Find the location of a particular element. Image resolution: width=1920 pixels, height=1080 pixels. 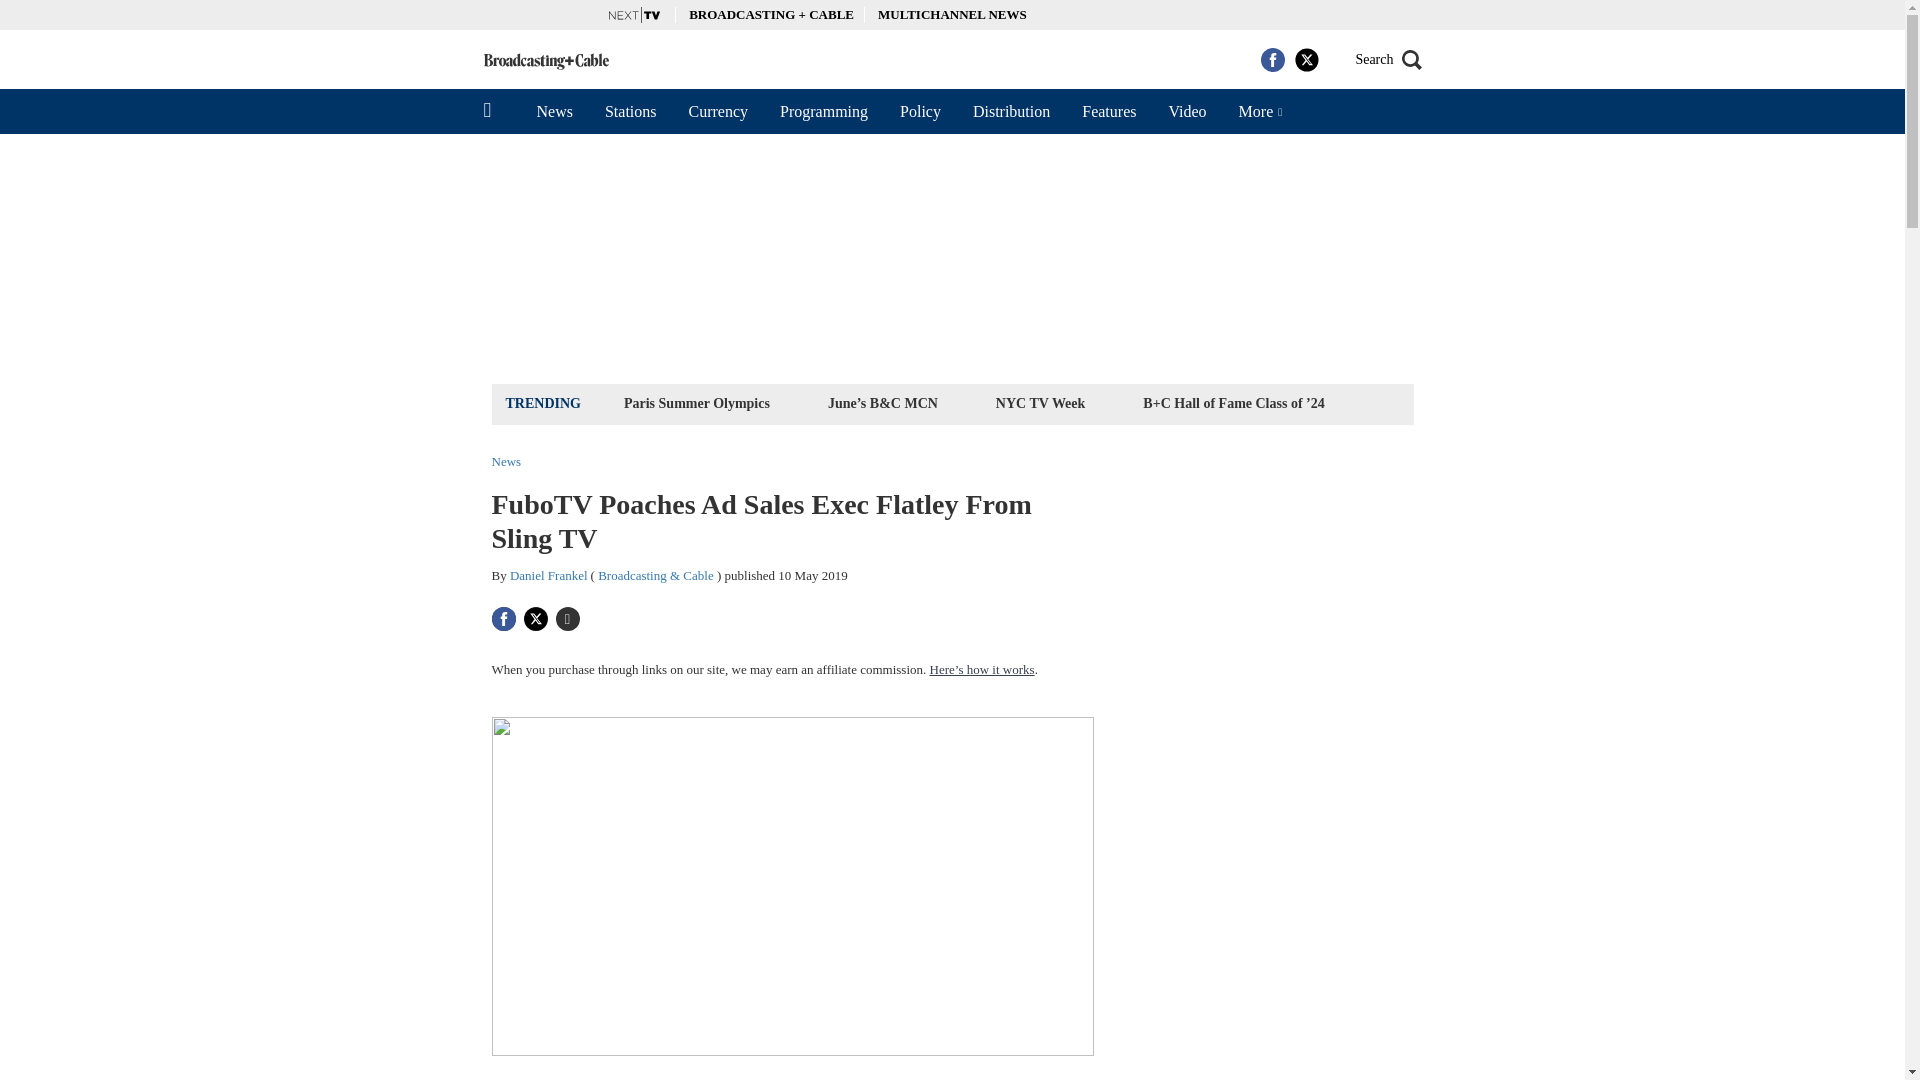

News is located at coordinates (506, 460).